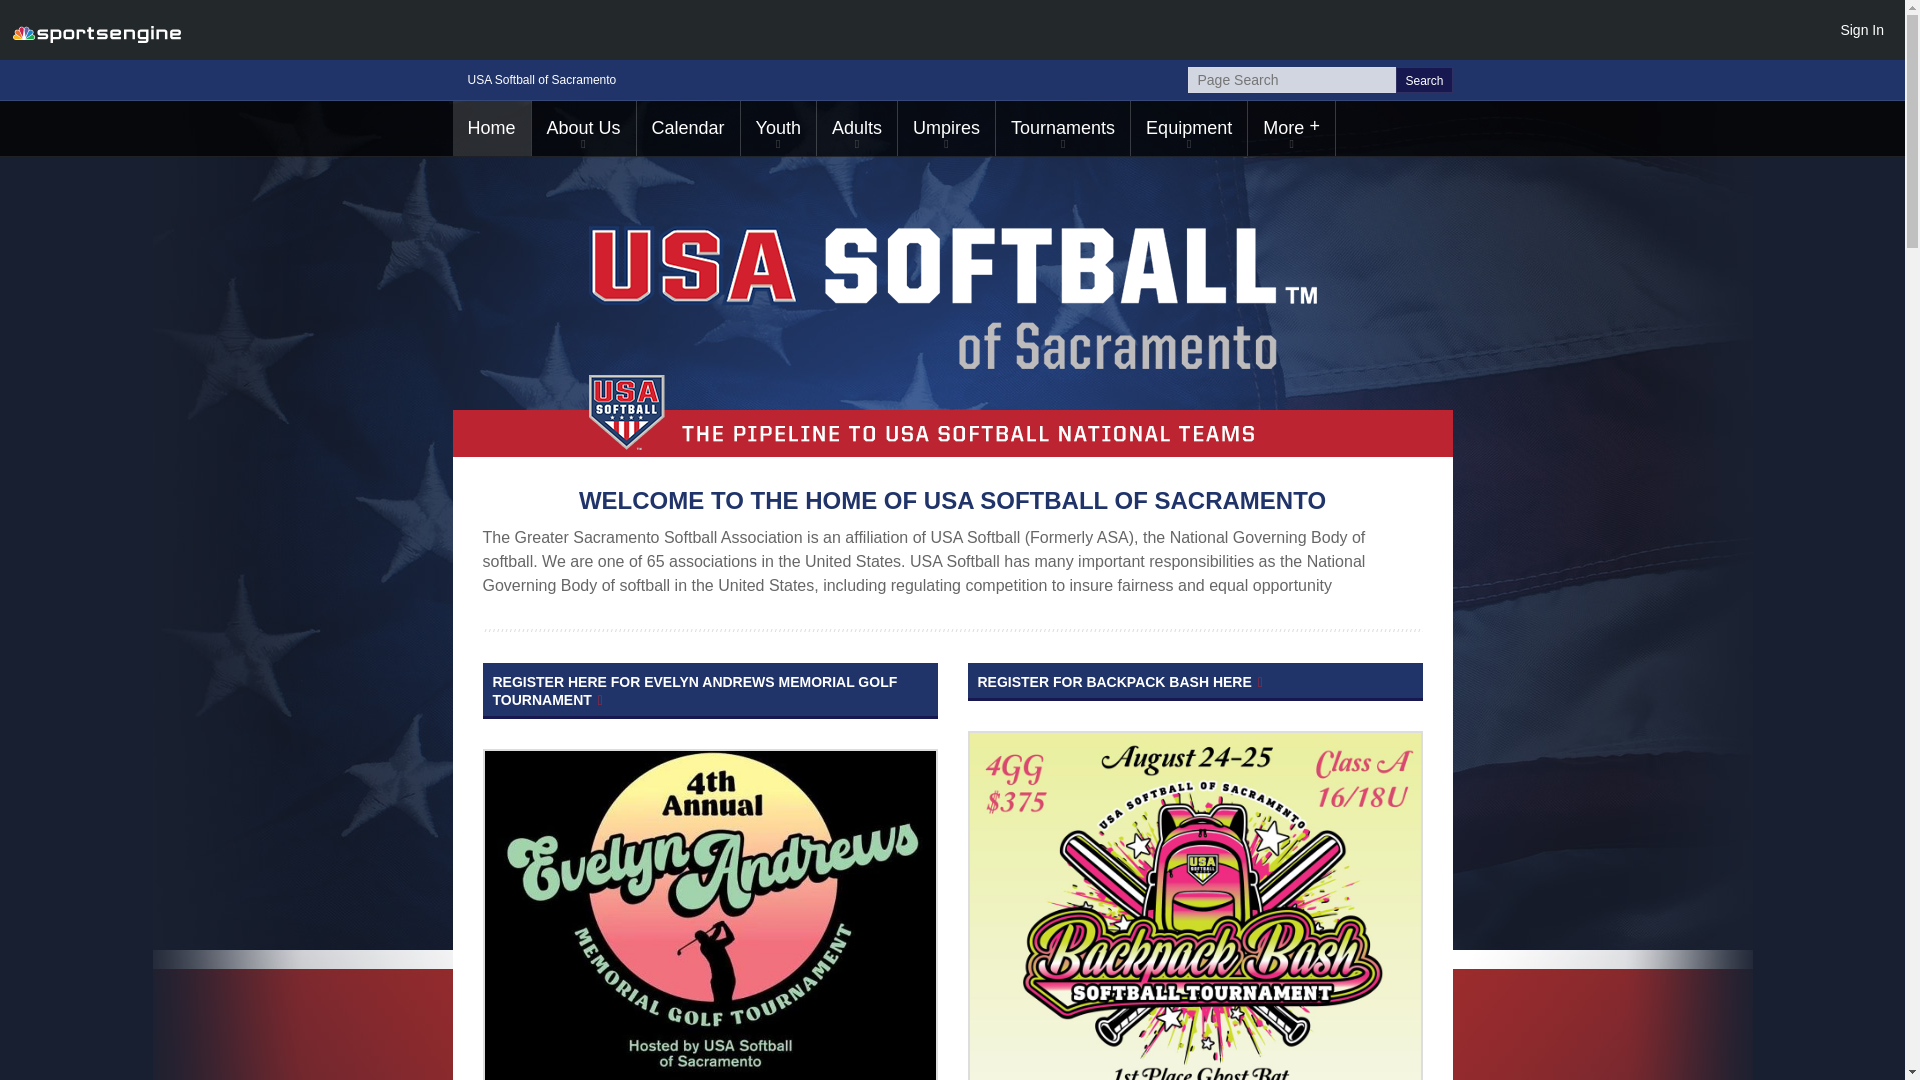 This screenshot has width=1920, height=1080. Describe the element at coordinates (1861, 29) in the screenshot. I see `Sign In` at that location.